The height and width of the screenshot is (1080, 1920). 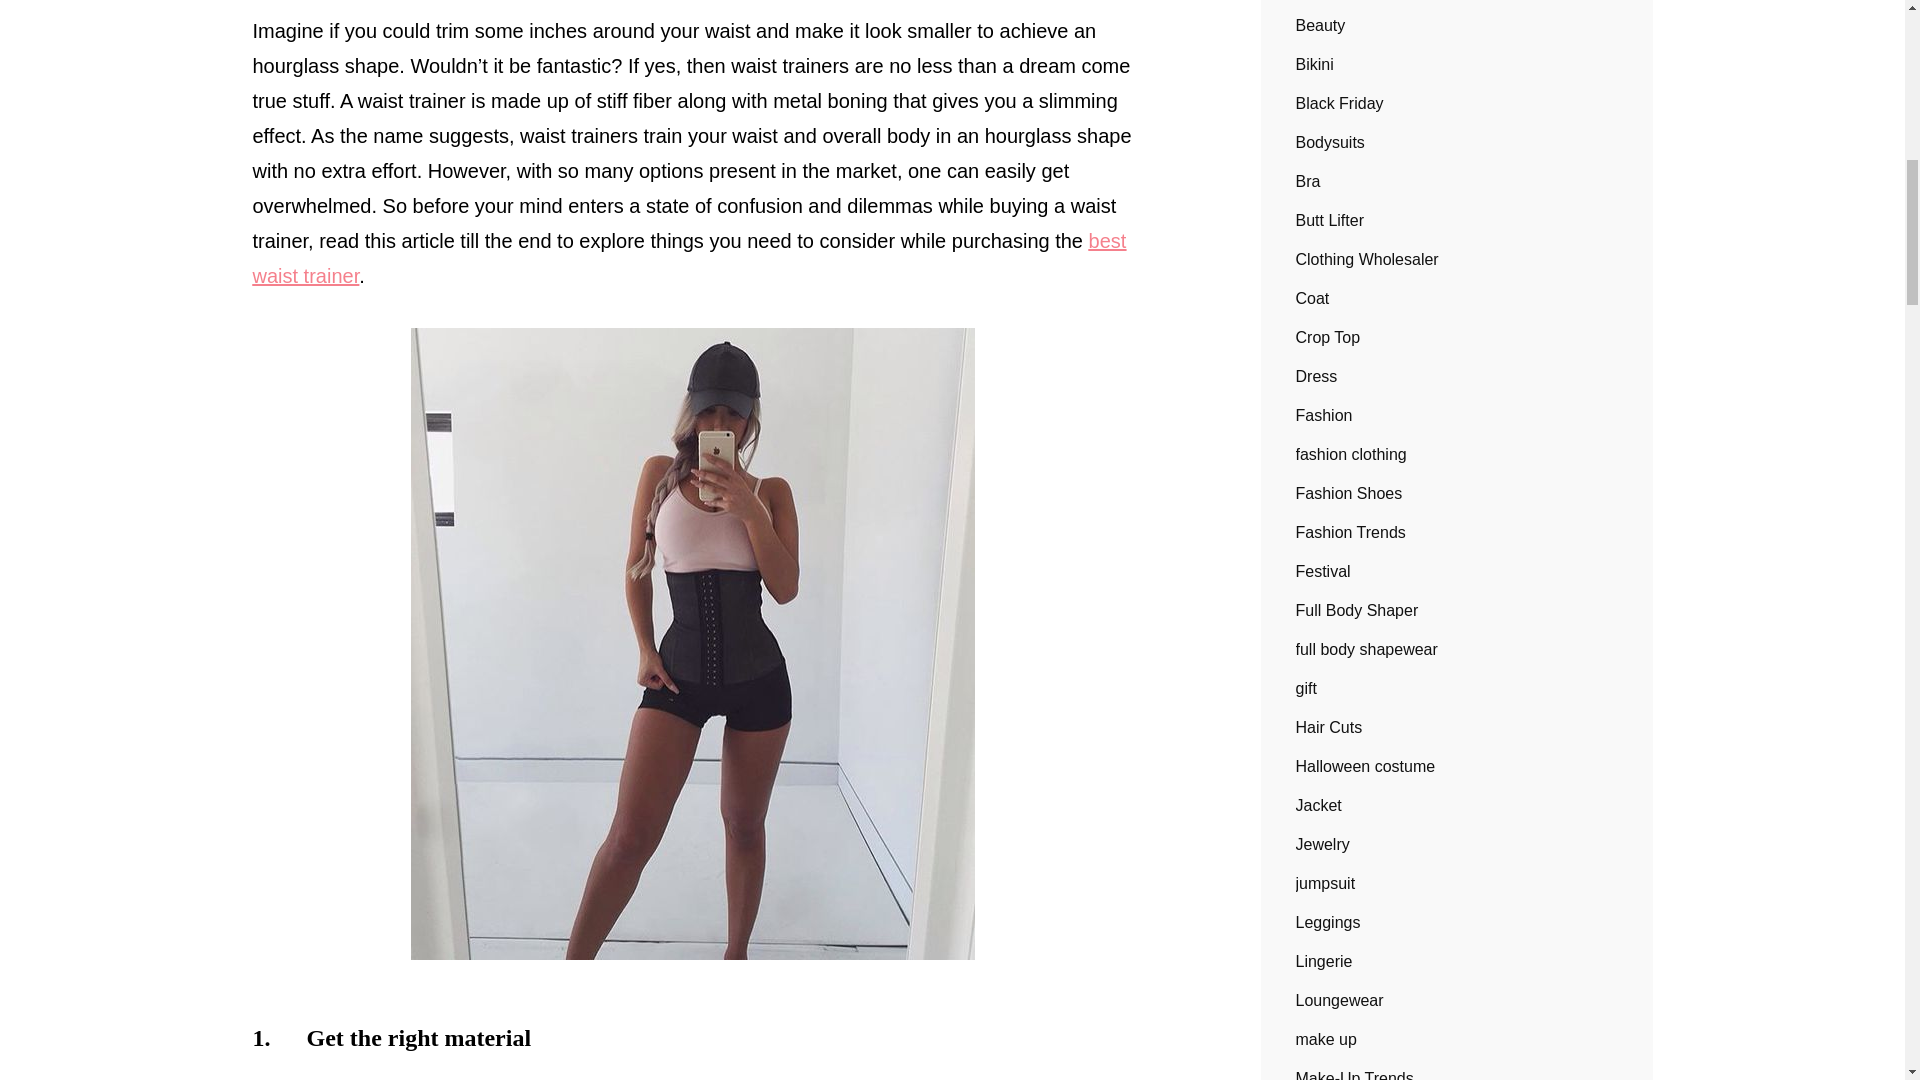 What do you see at coordinates (1313, 298) in the screenshot?
I see `Coat` at bounding box center [1313, 298].